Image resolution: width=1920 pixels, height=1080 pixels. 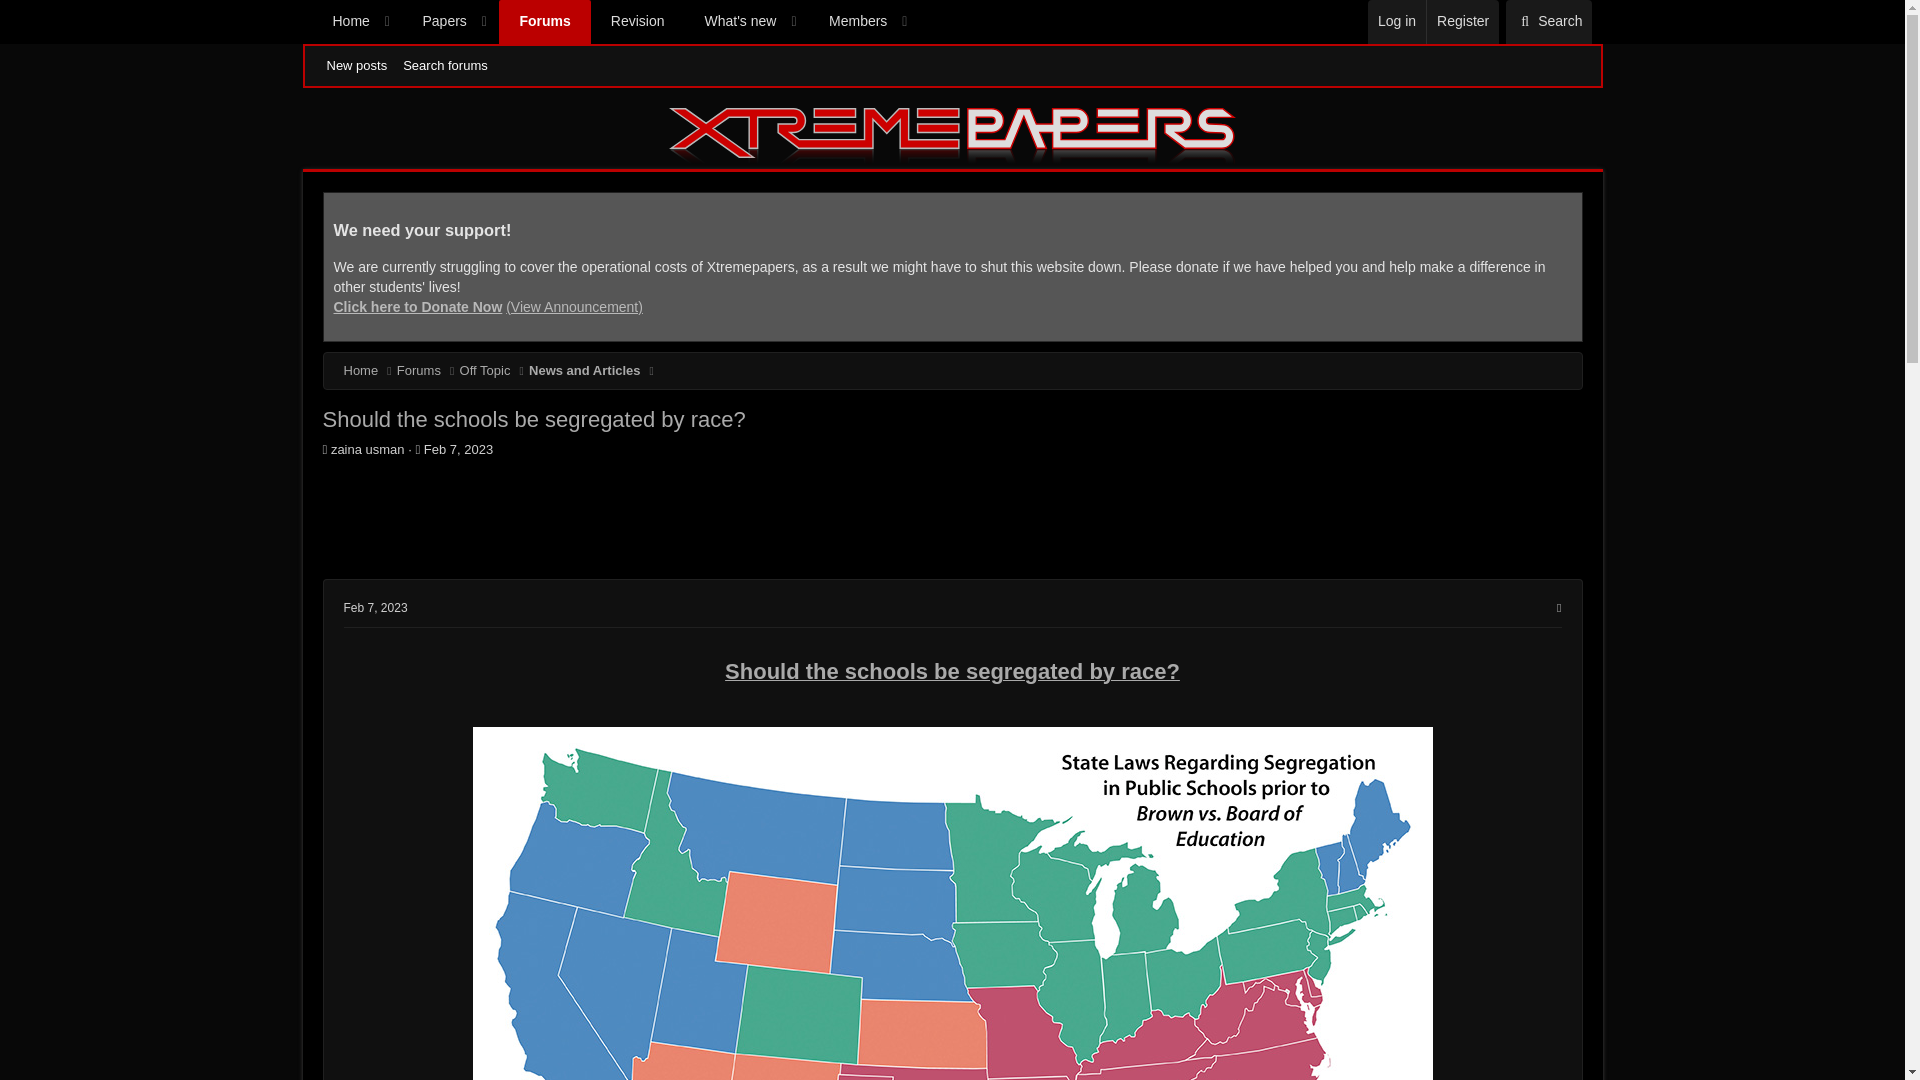 I want to click on Feb 7, 2023 at 6:14 PM, so click(x=1462, y=22).